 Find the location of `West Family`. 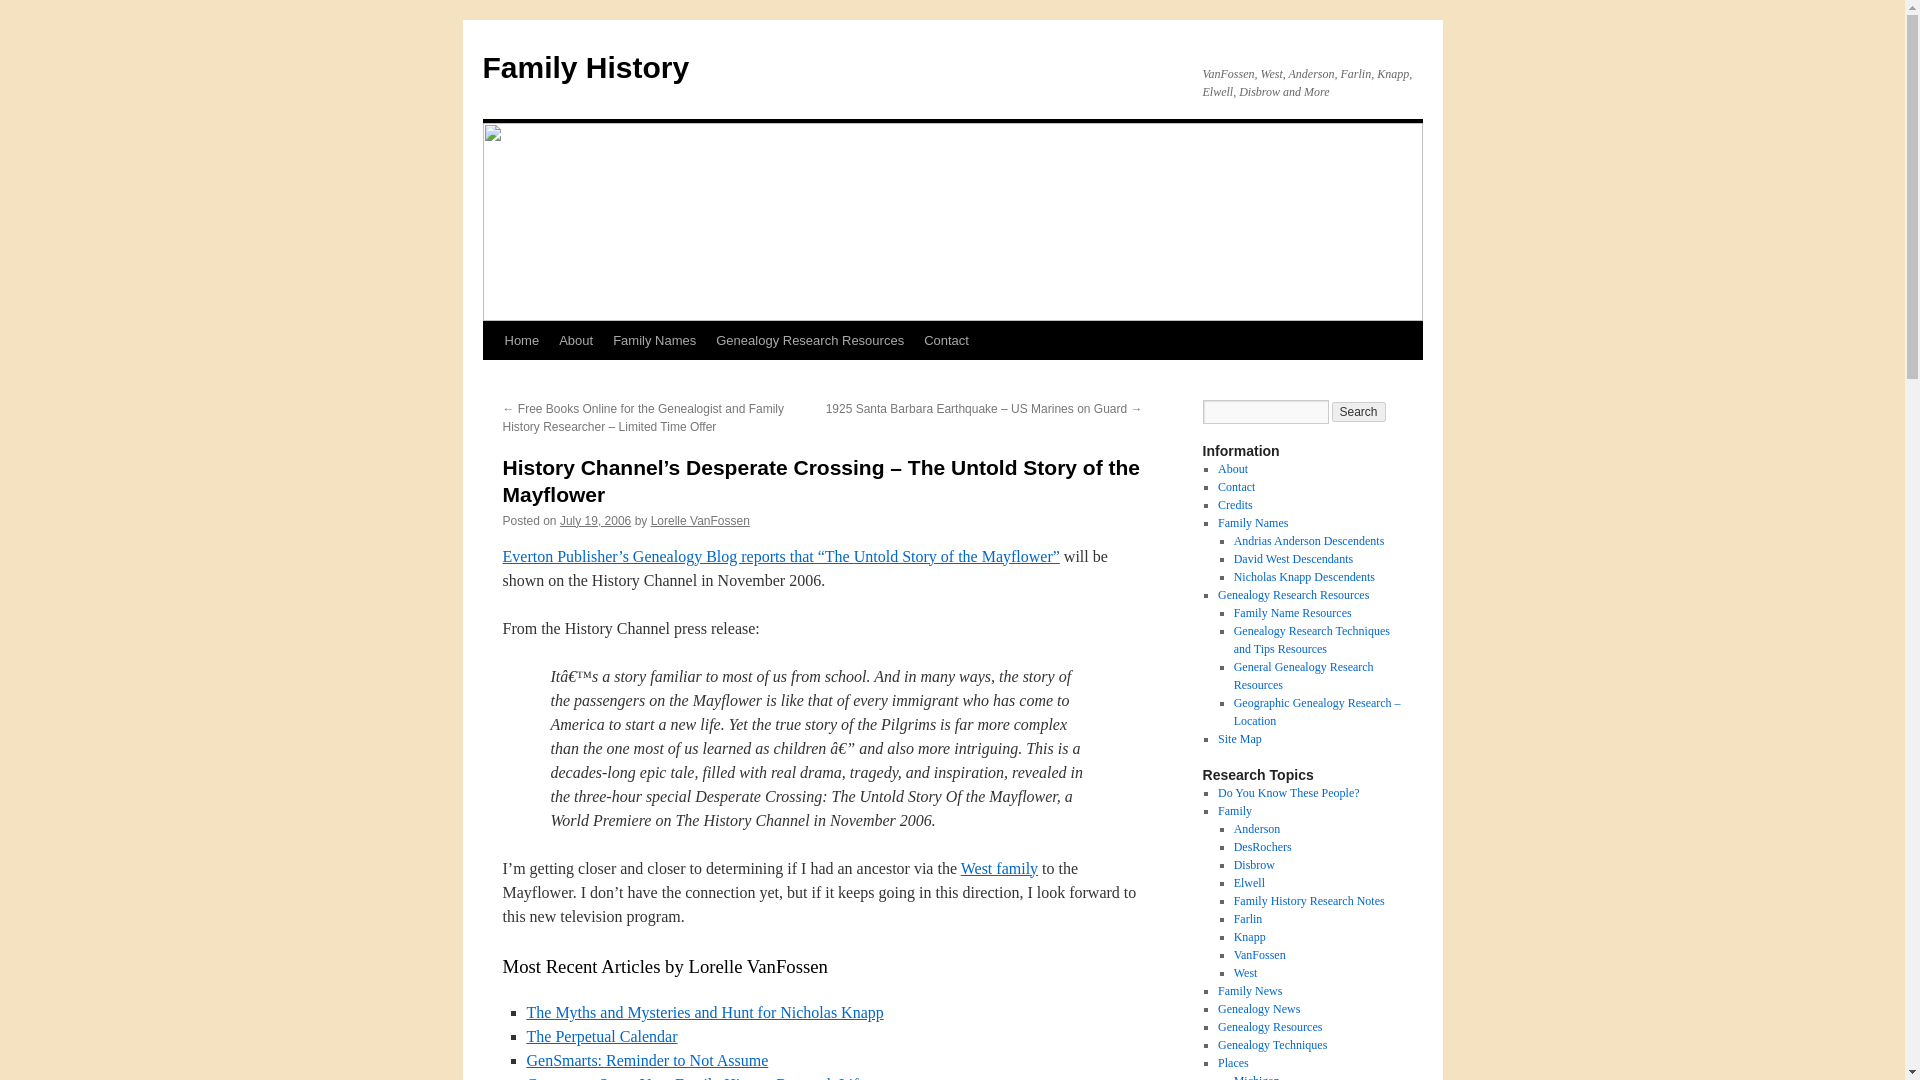

West Family is located at coordinates (1000, 868).